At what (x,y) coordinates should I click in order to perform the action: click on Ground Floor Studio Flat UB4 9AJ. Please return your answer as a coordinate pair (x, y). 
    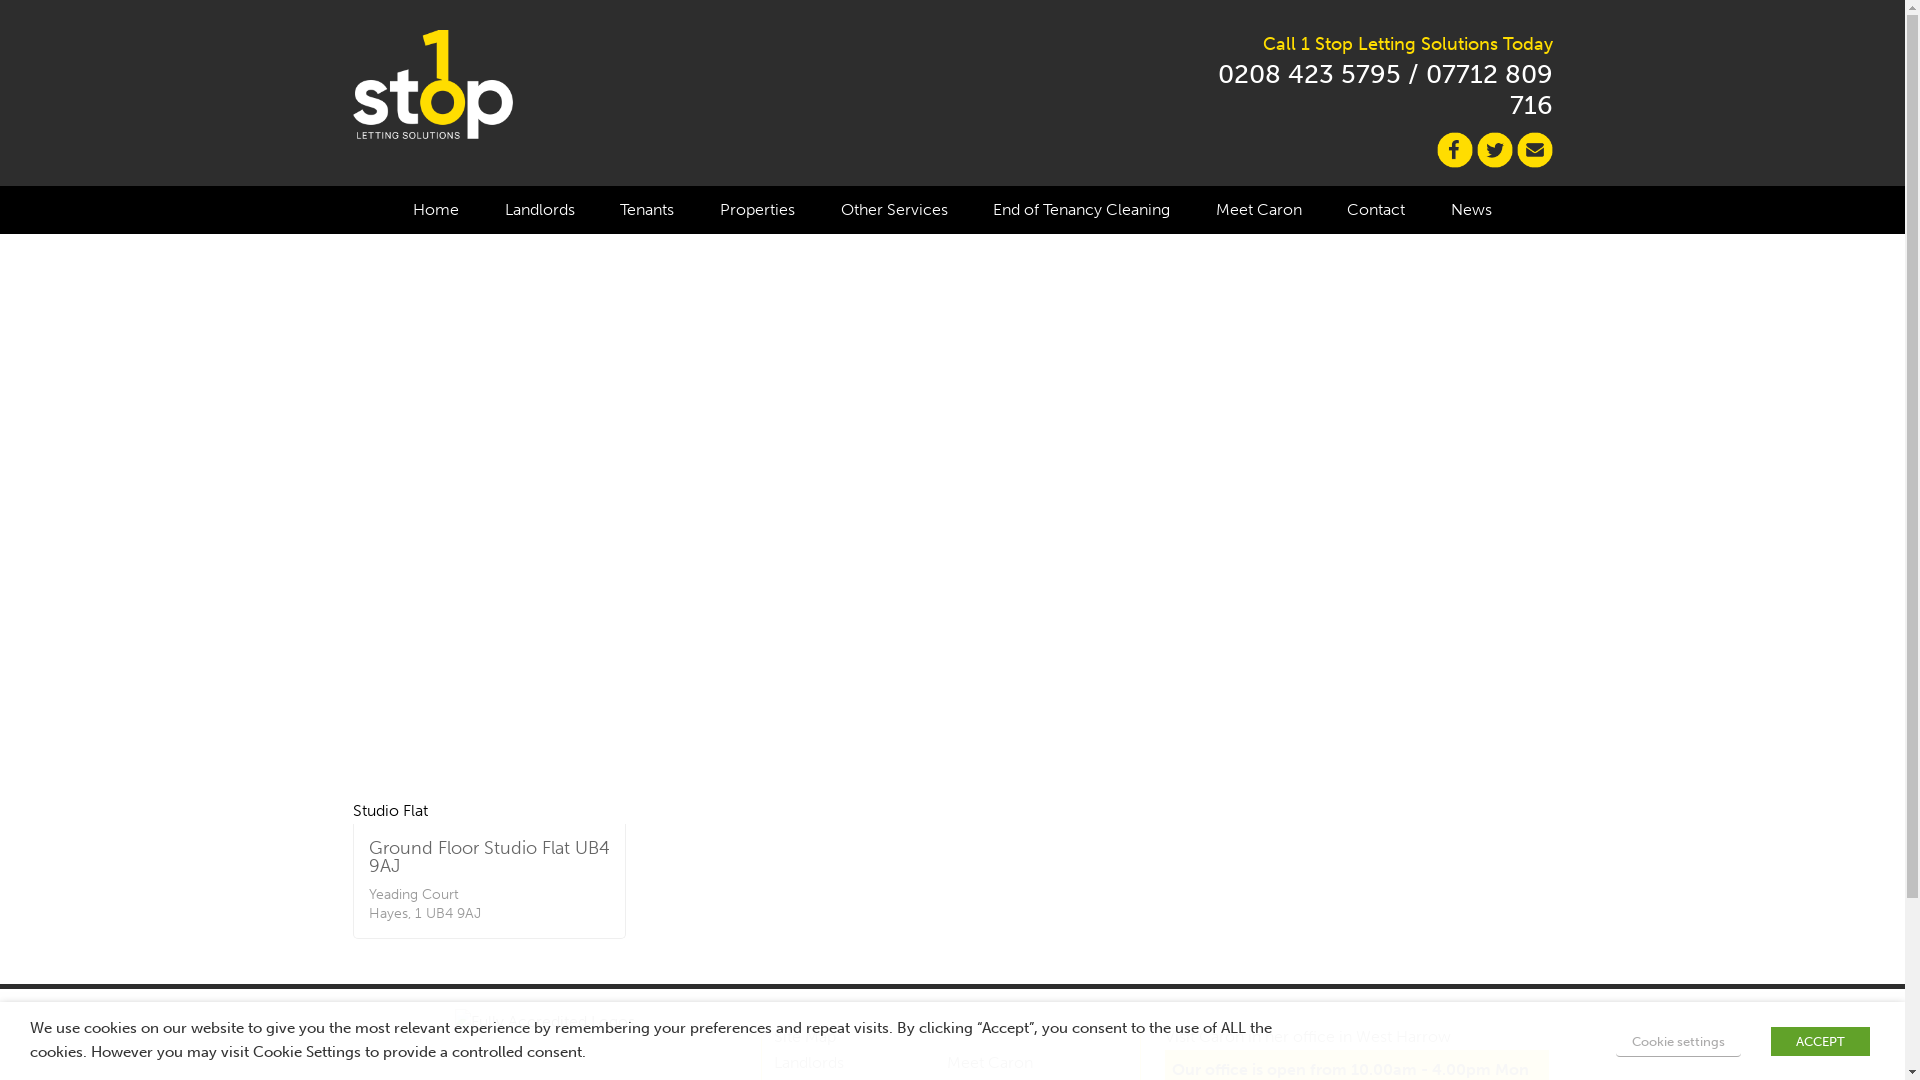
    Looking at the image, I should click on (488, 857).